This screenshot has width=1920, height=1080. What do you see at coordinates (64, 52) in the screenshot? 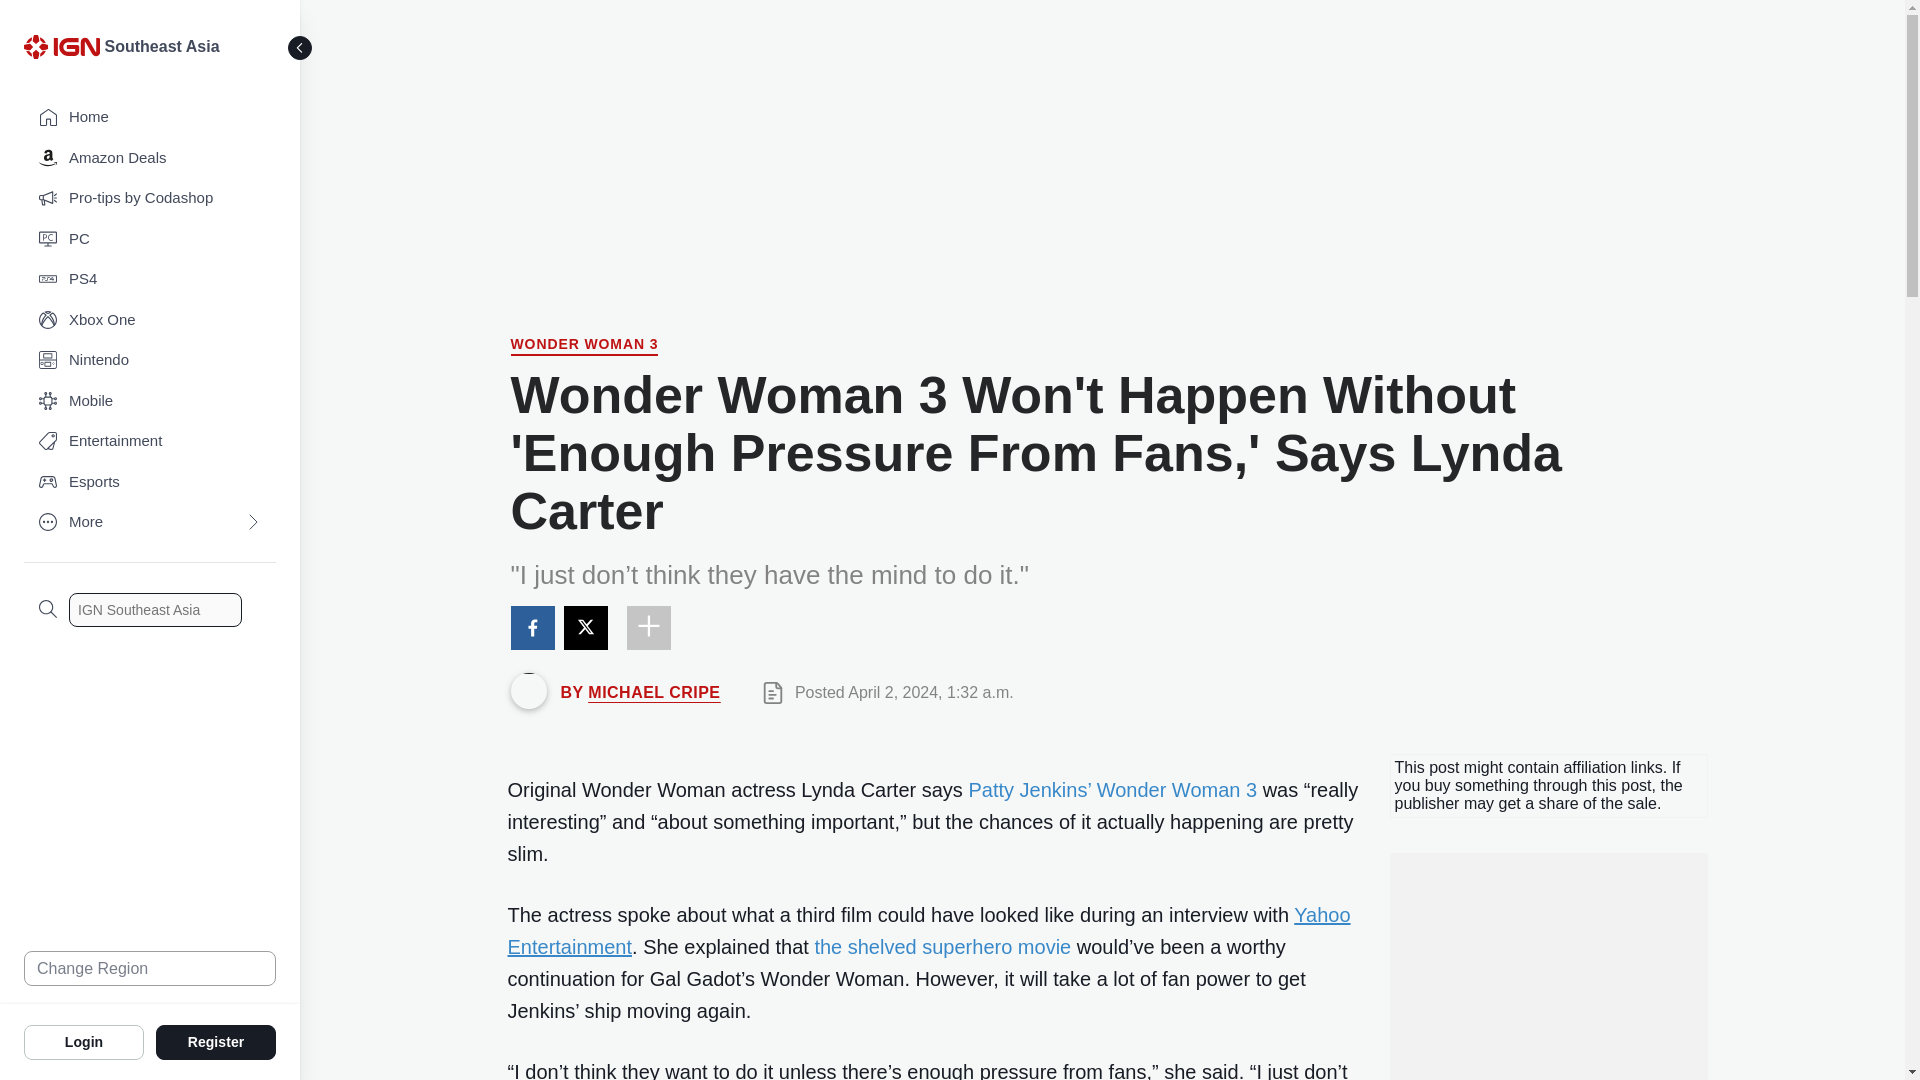
I see `IGN Logo` at bounding box center [64, 52].